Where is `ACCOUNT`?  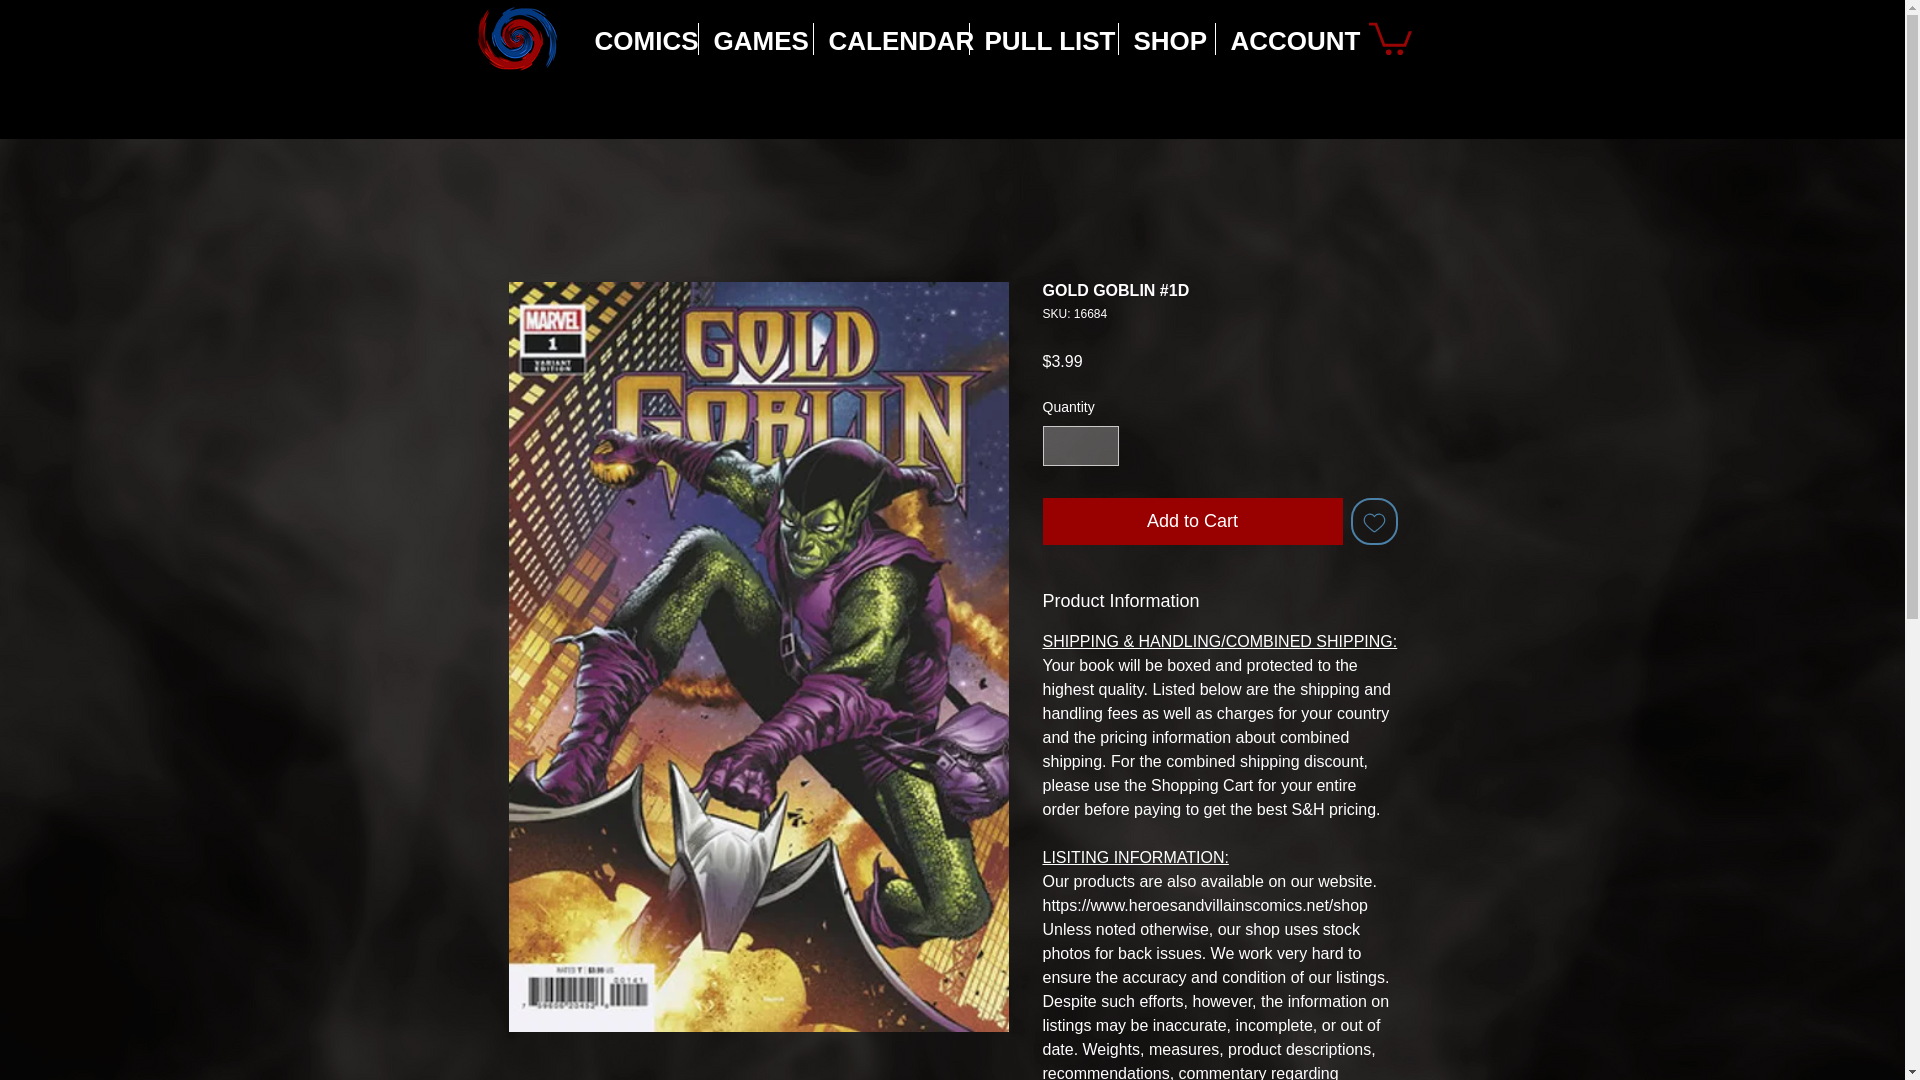
ACCOUNT is located at coordinates (1285, 38).